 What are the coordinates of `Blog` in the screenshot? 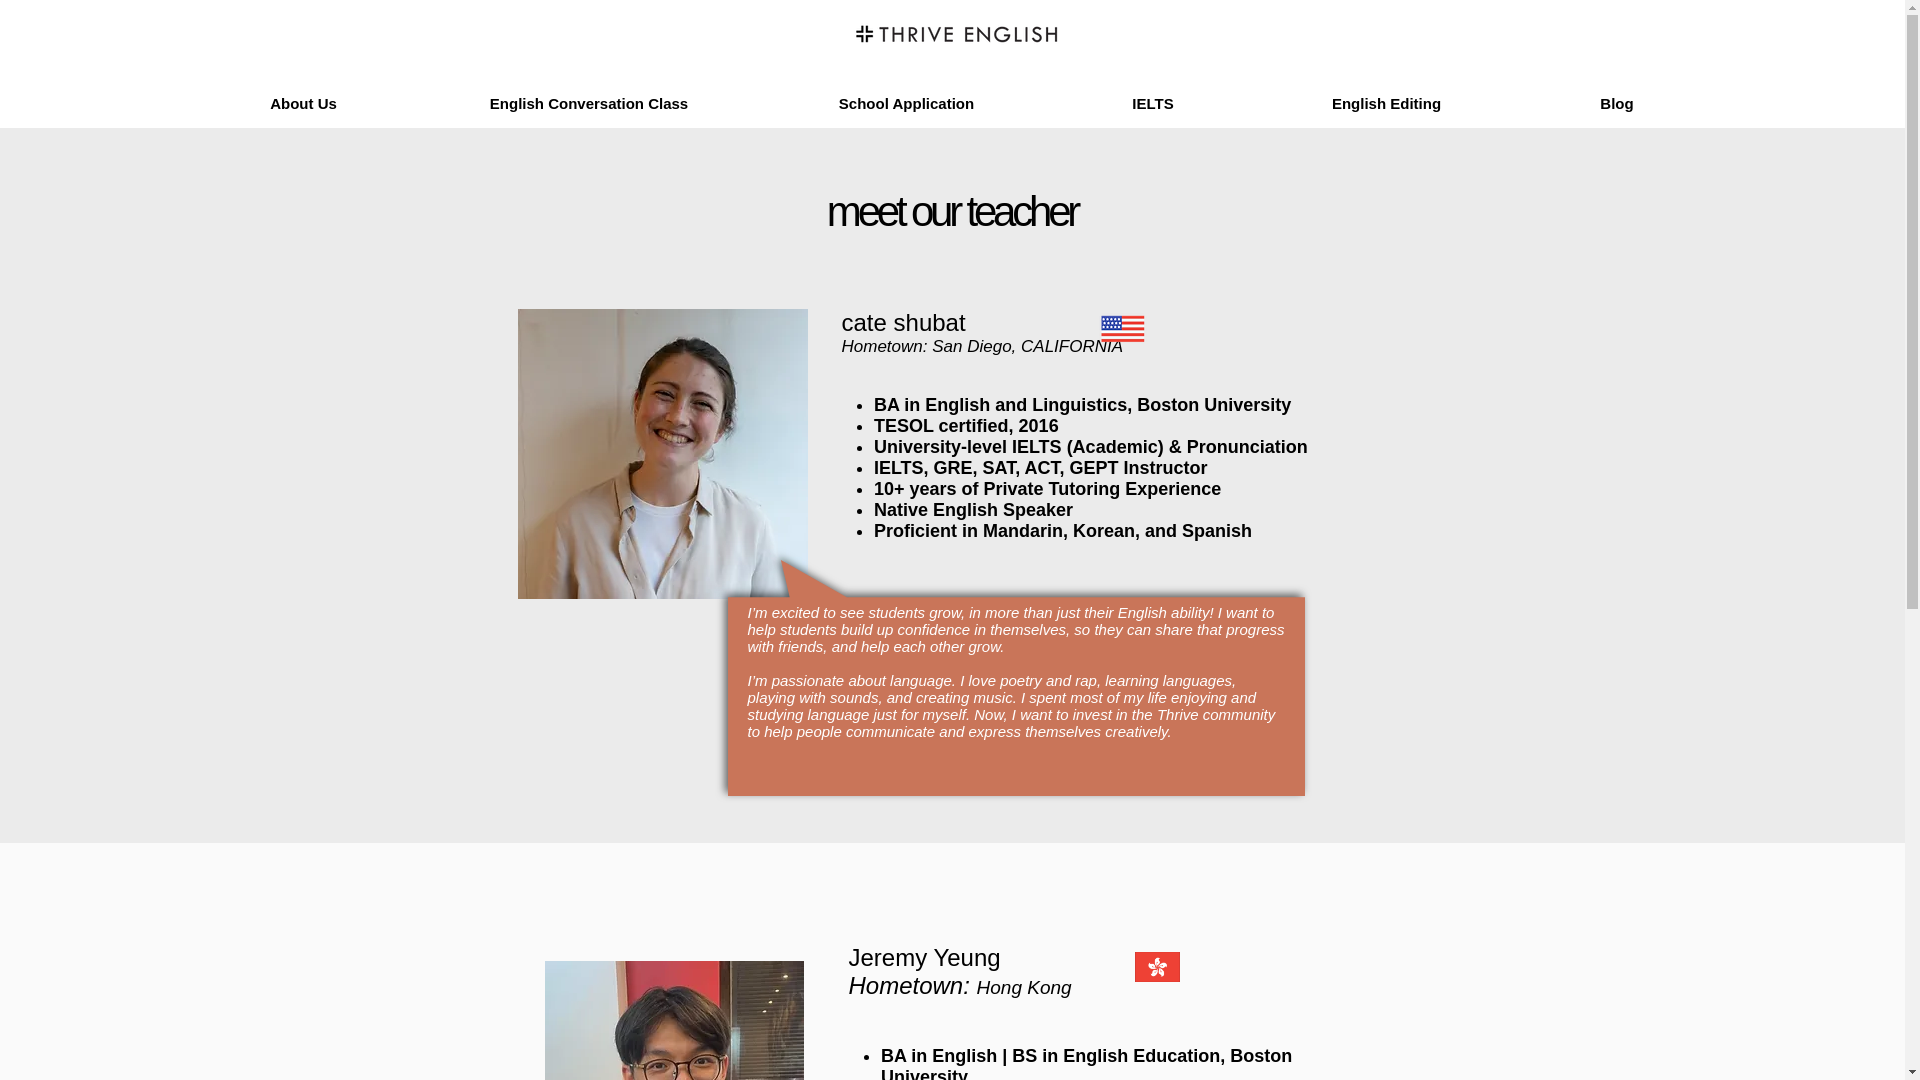 It's located at (1616, 103).